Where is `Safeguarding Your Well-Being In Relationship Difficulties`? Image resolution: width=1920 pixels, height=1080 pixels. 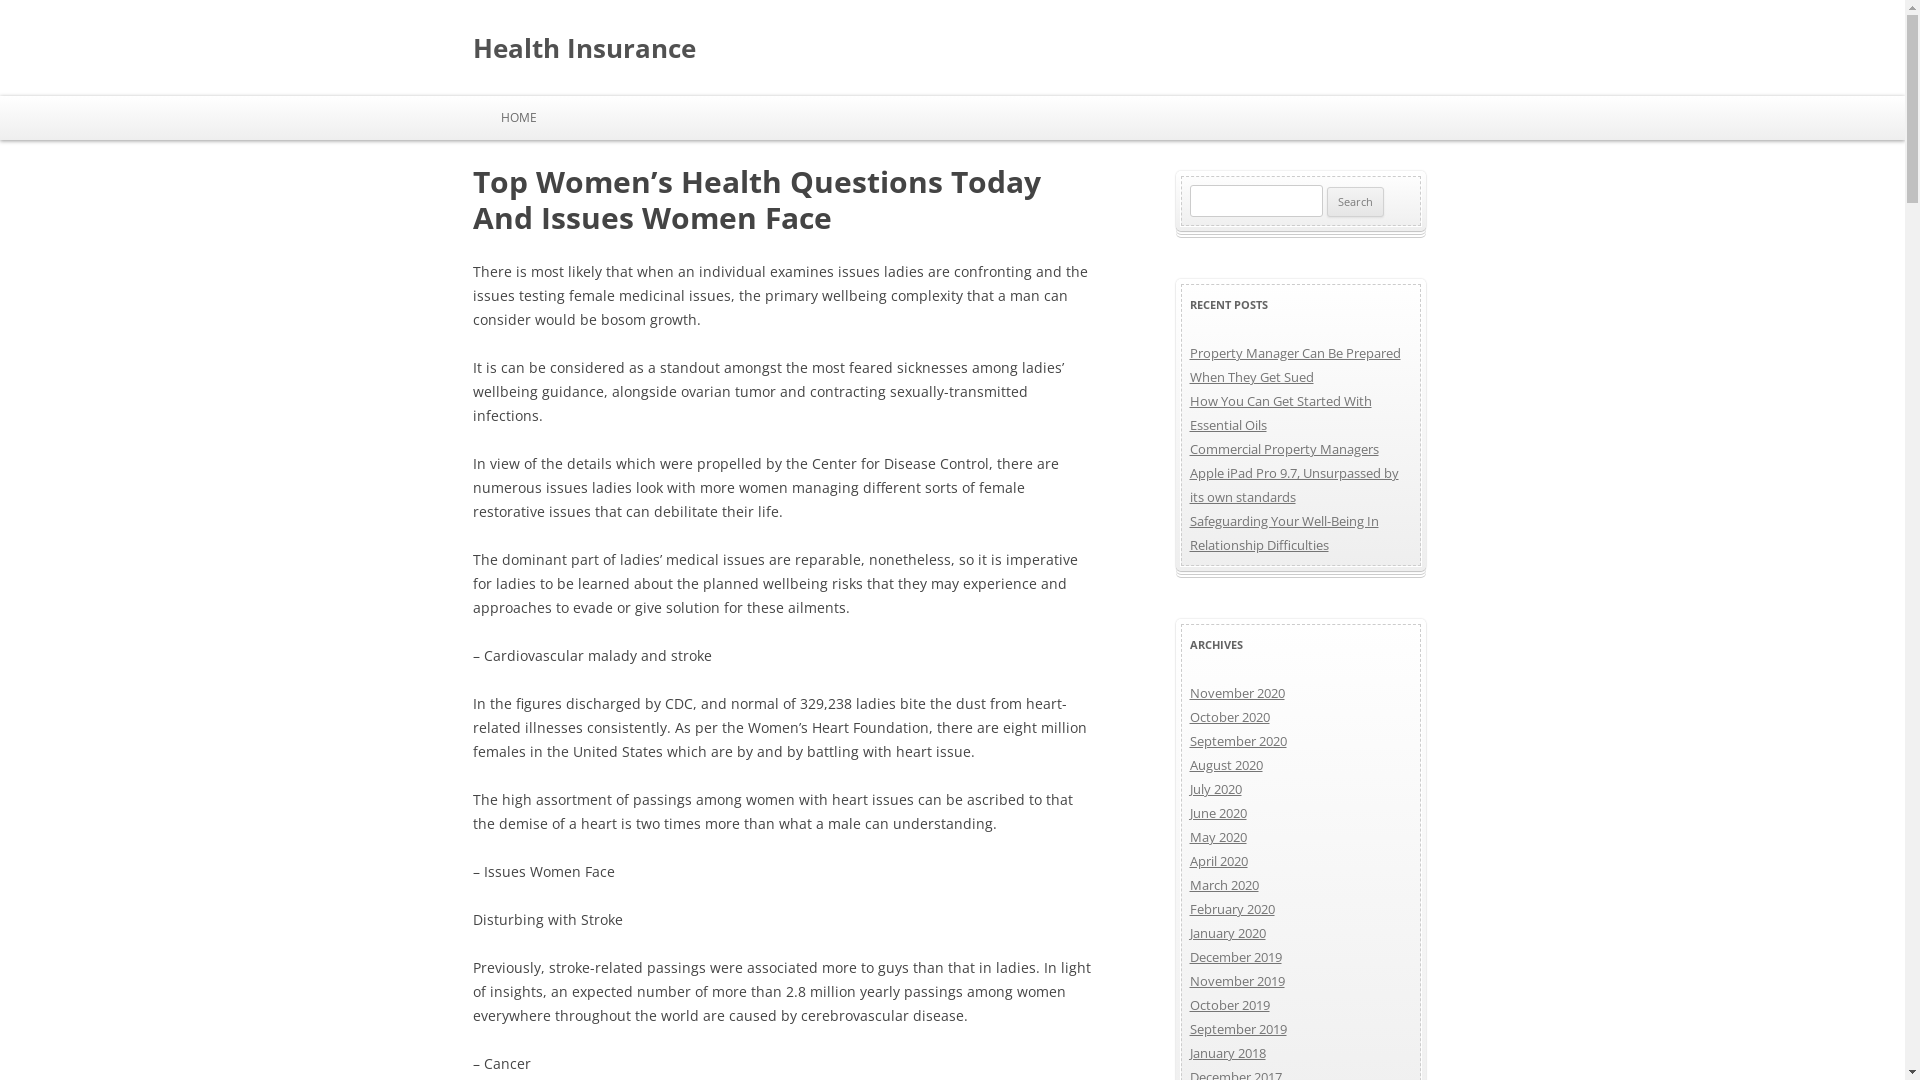
Safeguarding Your Well-Being In Relationship Difficulties is located at coordinates (1284, 533).